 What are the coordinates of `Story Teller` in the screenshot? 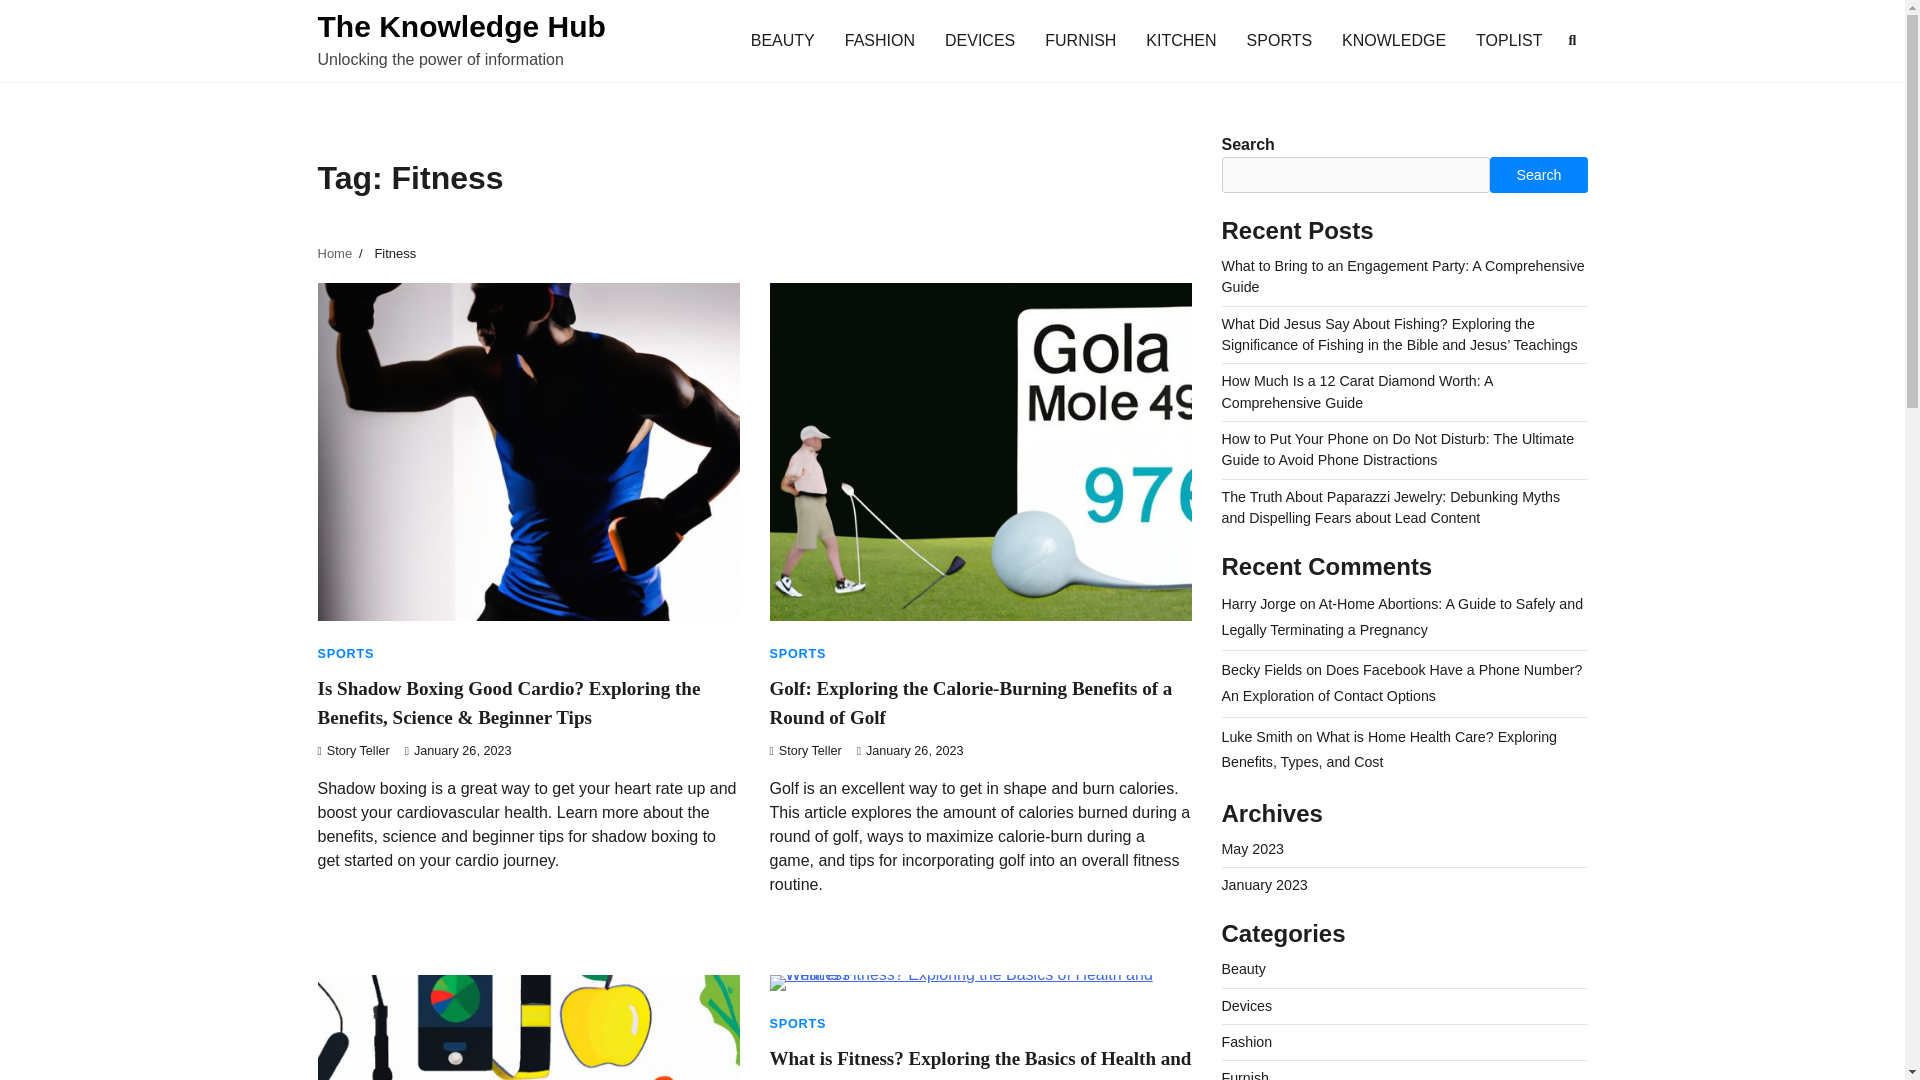 It's located at (354, 751).